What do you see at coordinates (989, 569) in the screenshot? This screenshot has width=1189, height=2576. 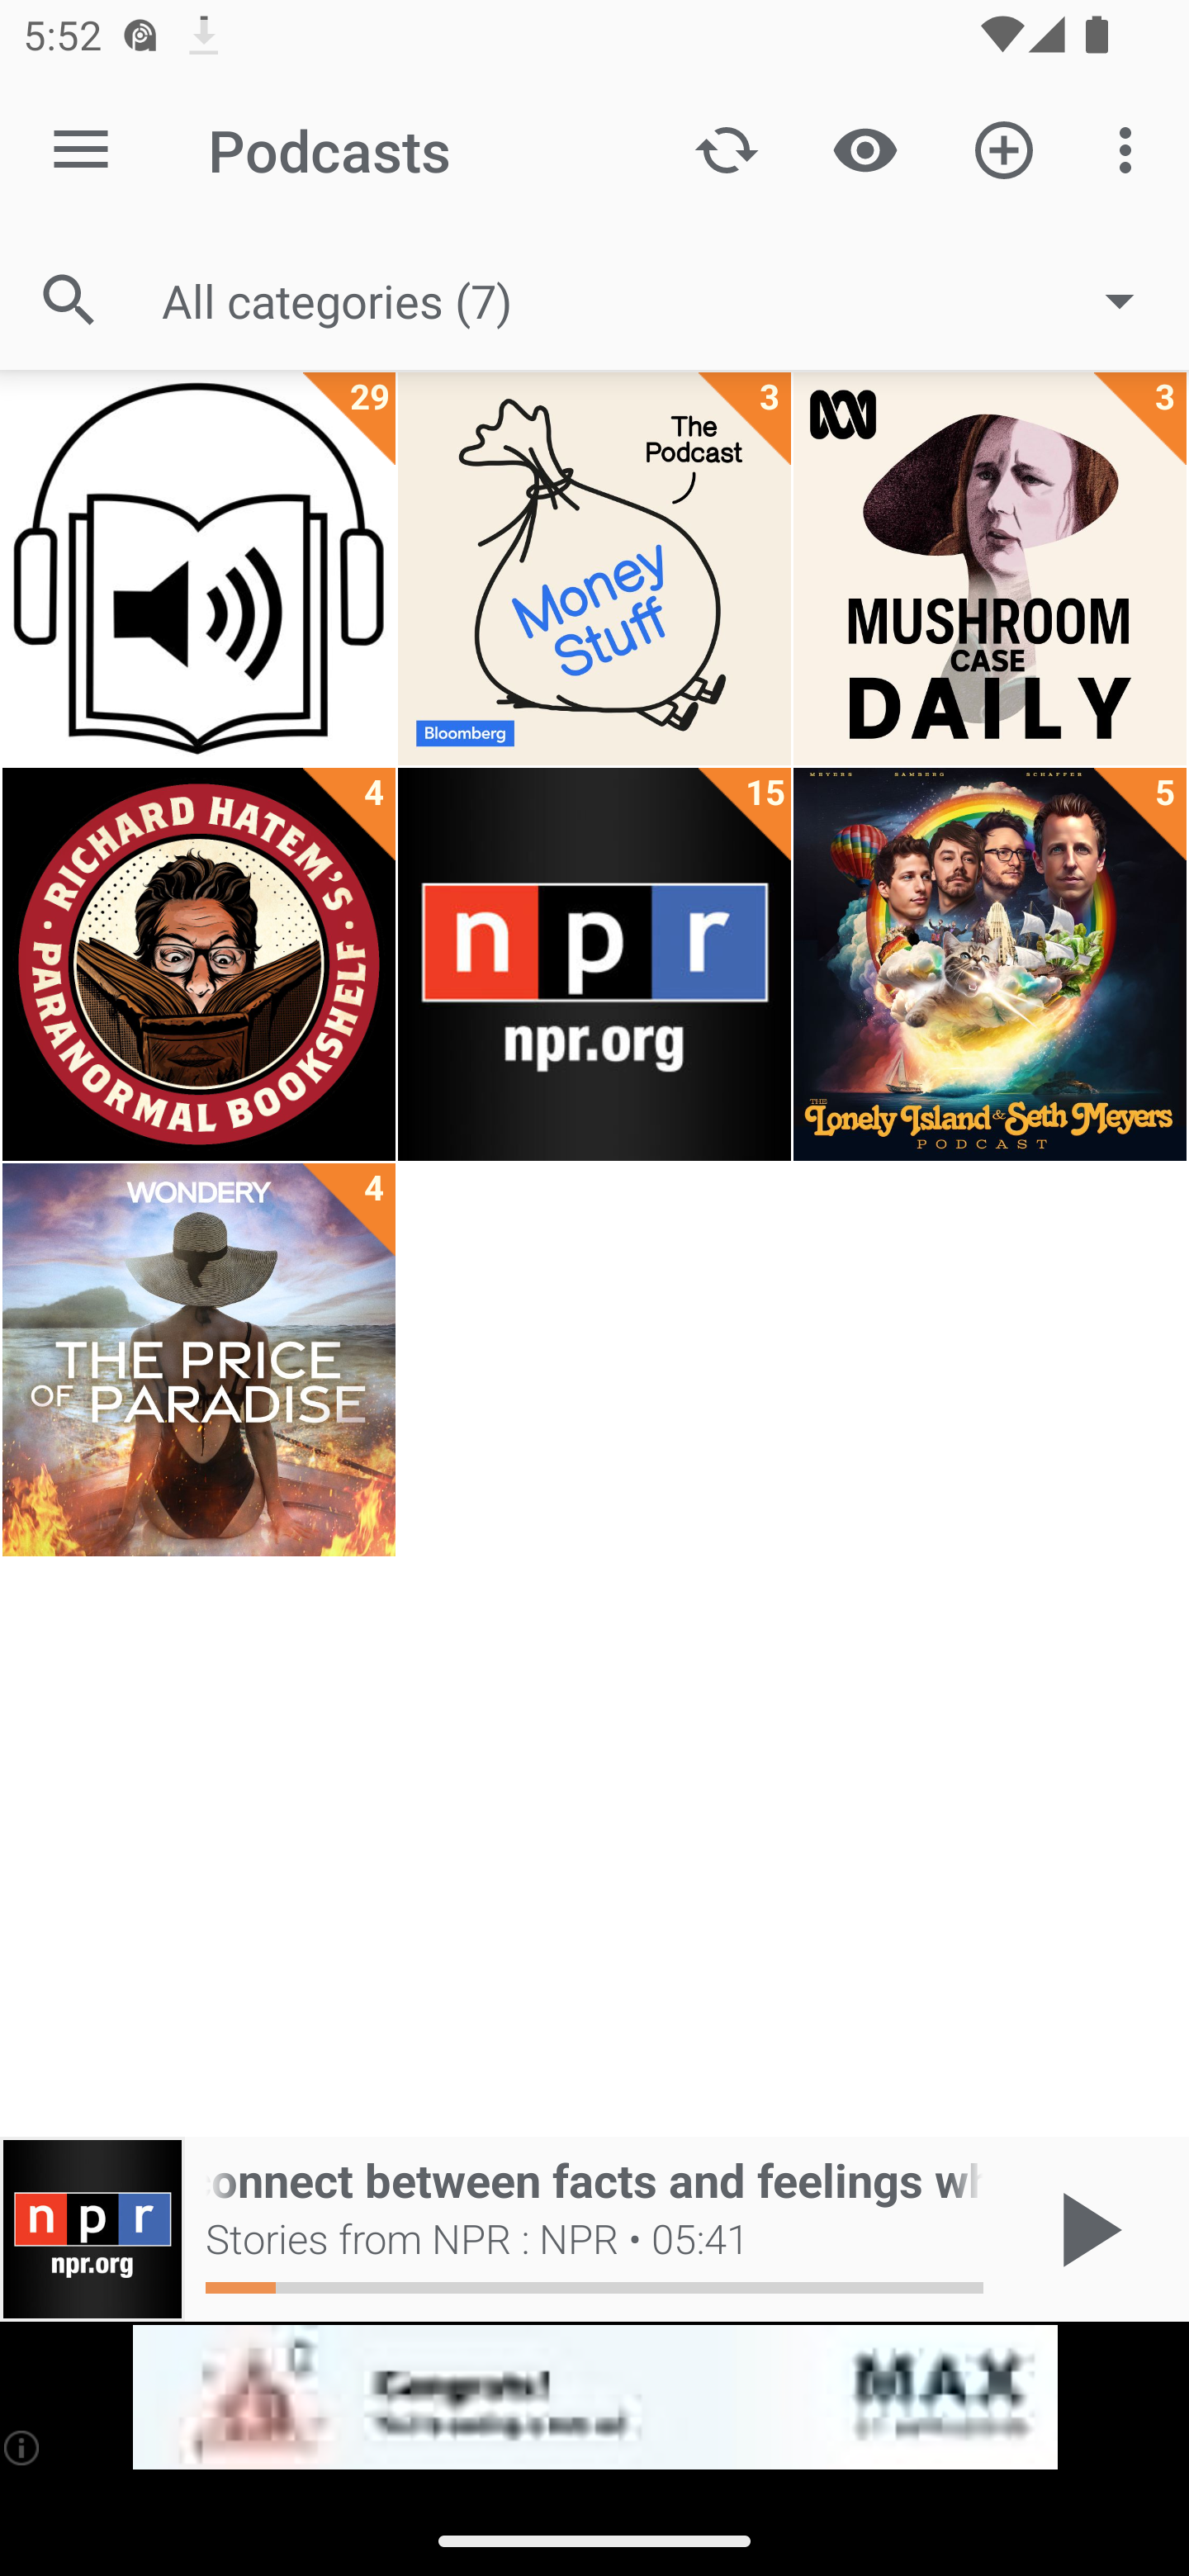 I see `Mushroom Case Daily 3` at bounding box center [989, 569].